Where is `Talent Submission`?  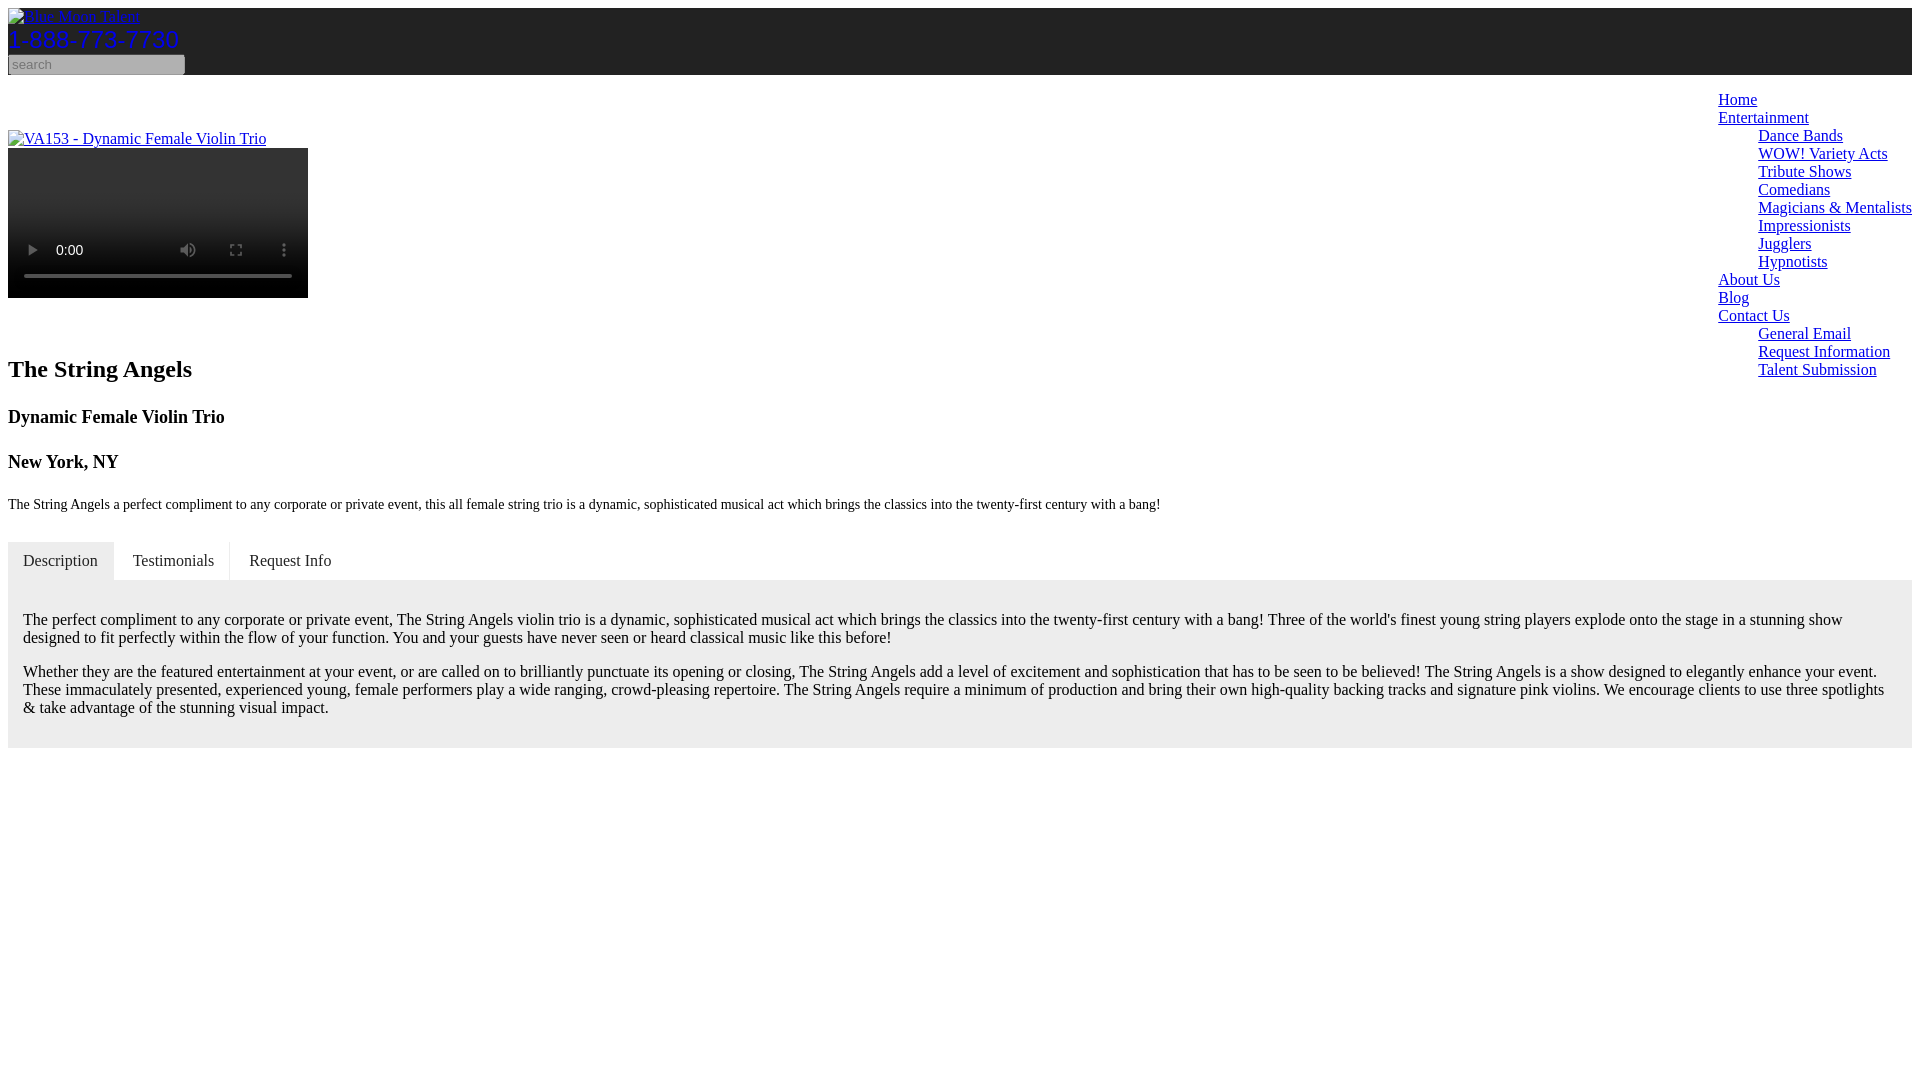
Talent Submission is located at coordinates (1816, 369).